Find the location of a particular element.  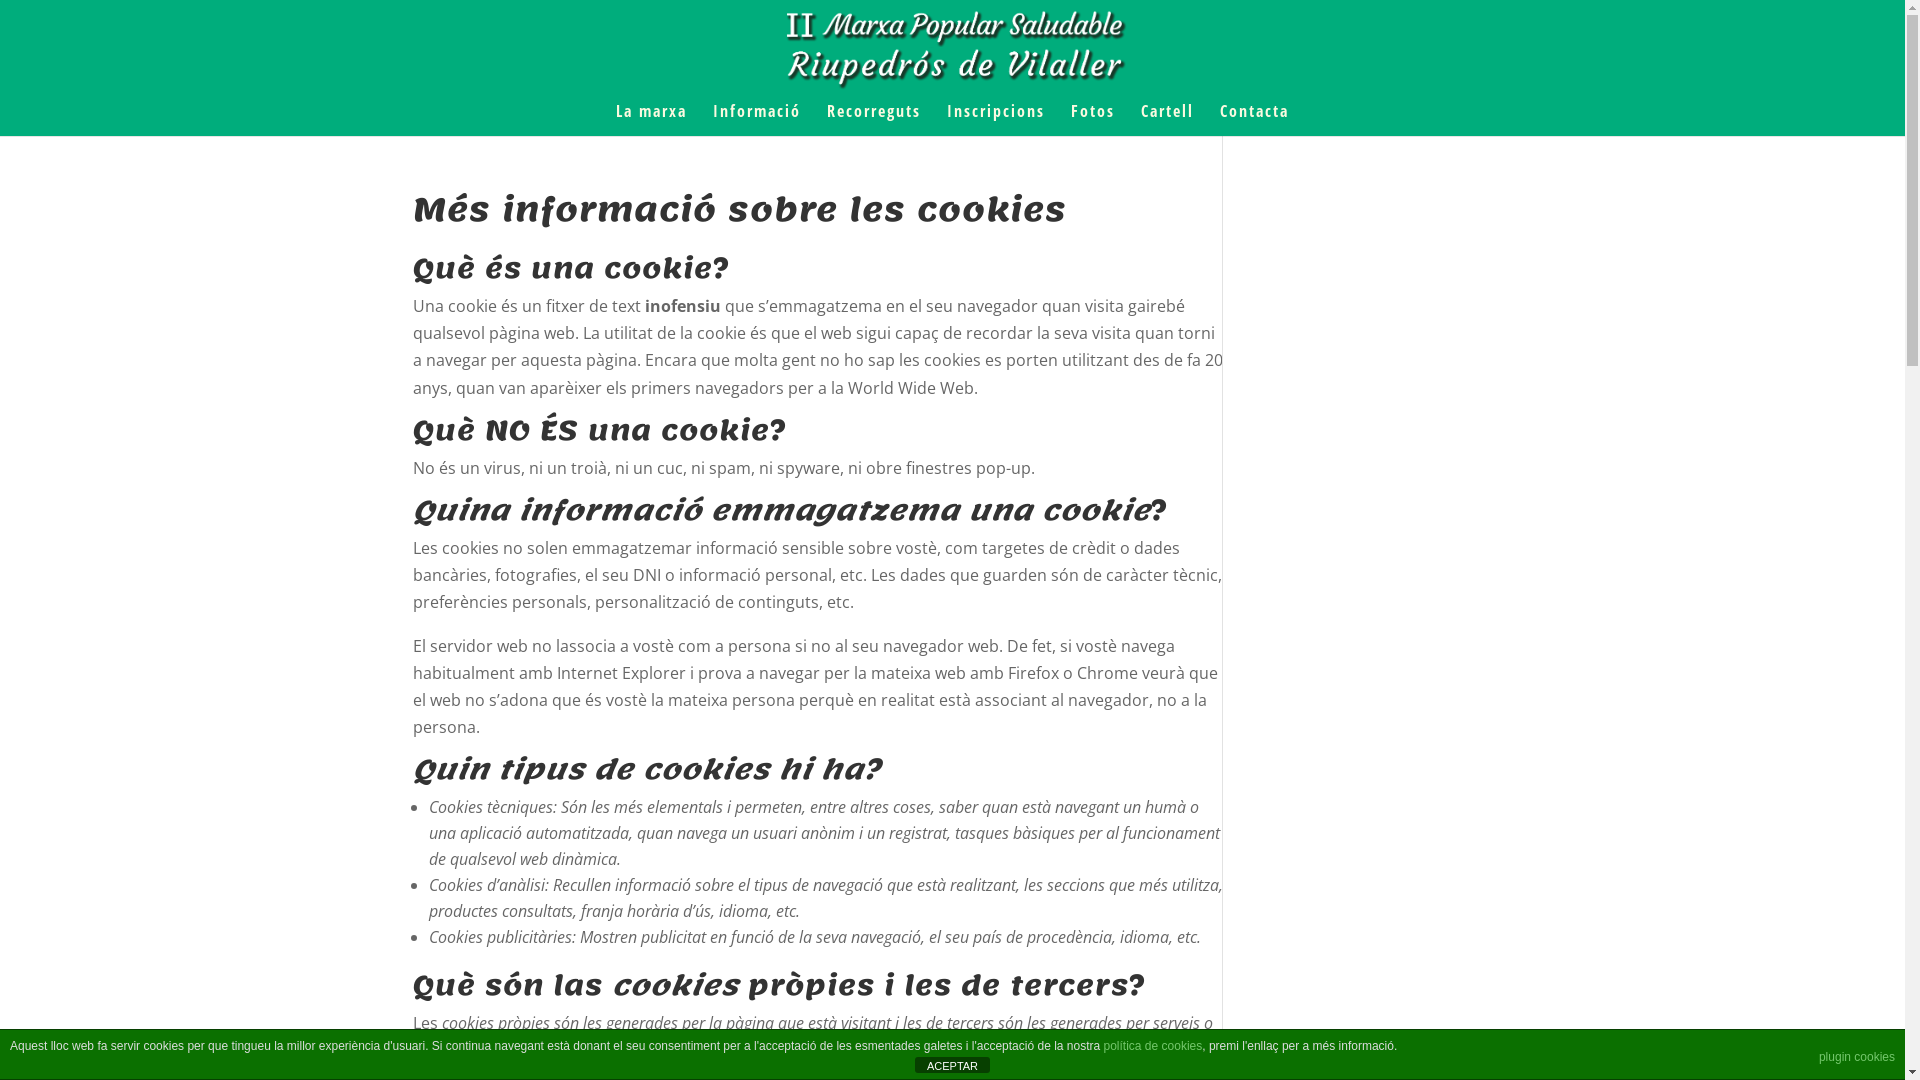

ACEPTAR is located at coordinates (952, 1065).